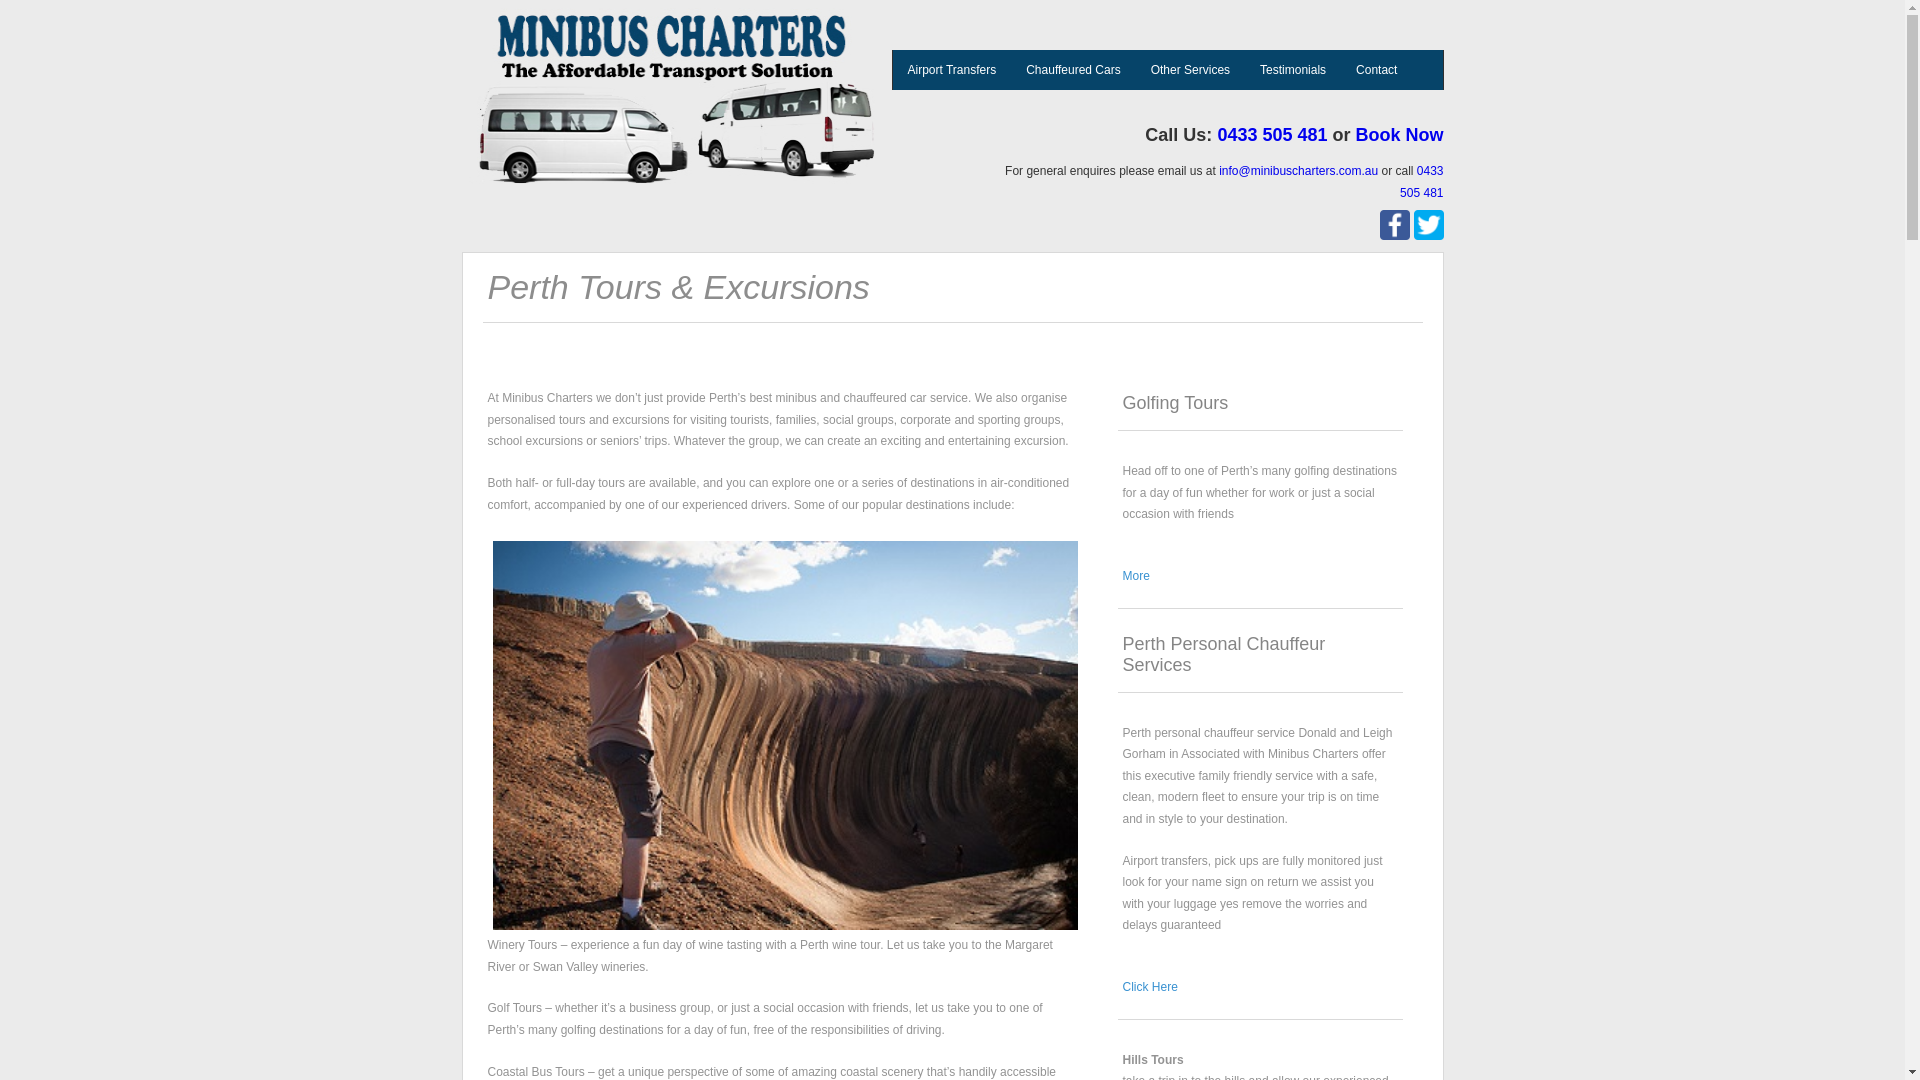 Image resolution: width=1920 pixels, height=1080 pixels. What do you see at coordinates (1150, 987) in the screenshot?
I see `Click Here` at bounding box center [1150, 987].